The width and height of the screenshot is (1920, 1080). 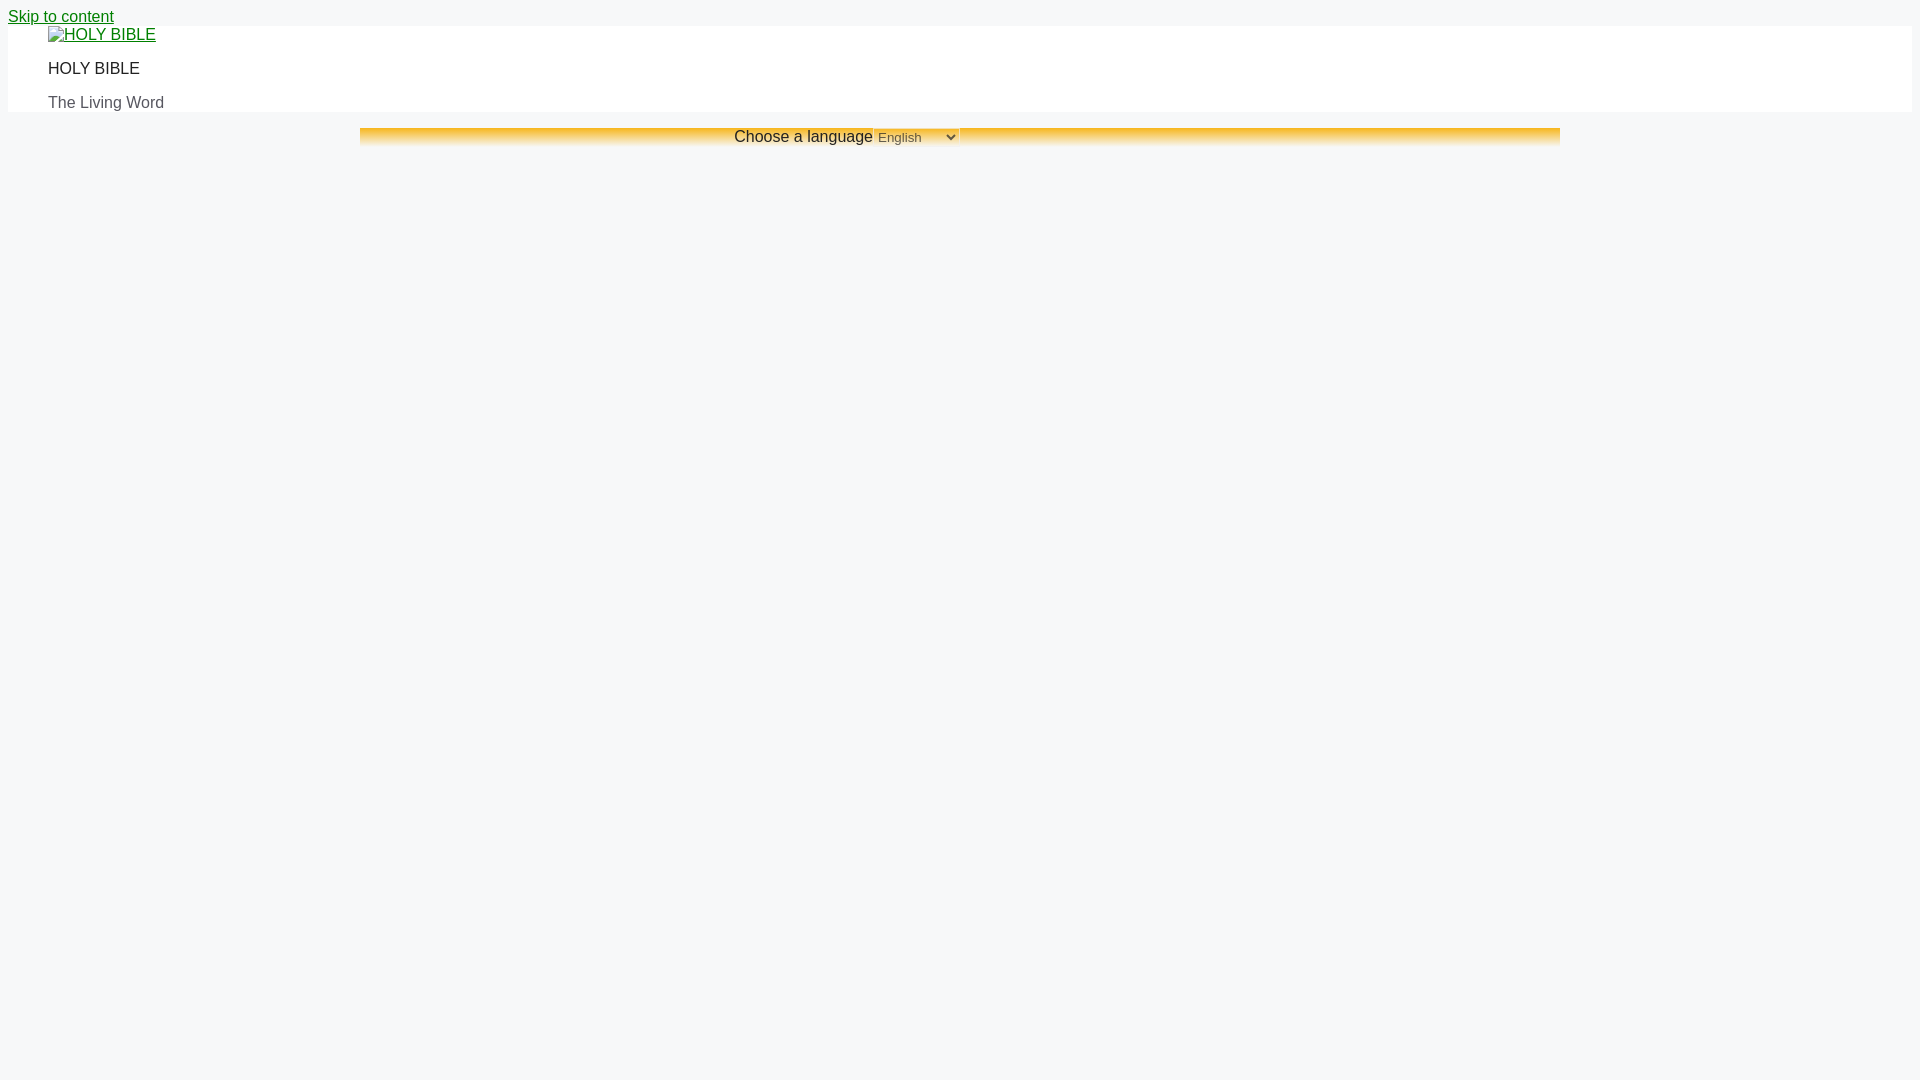 I want to click on HOLY BIBLE, so click(x=94, y=68).